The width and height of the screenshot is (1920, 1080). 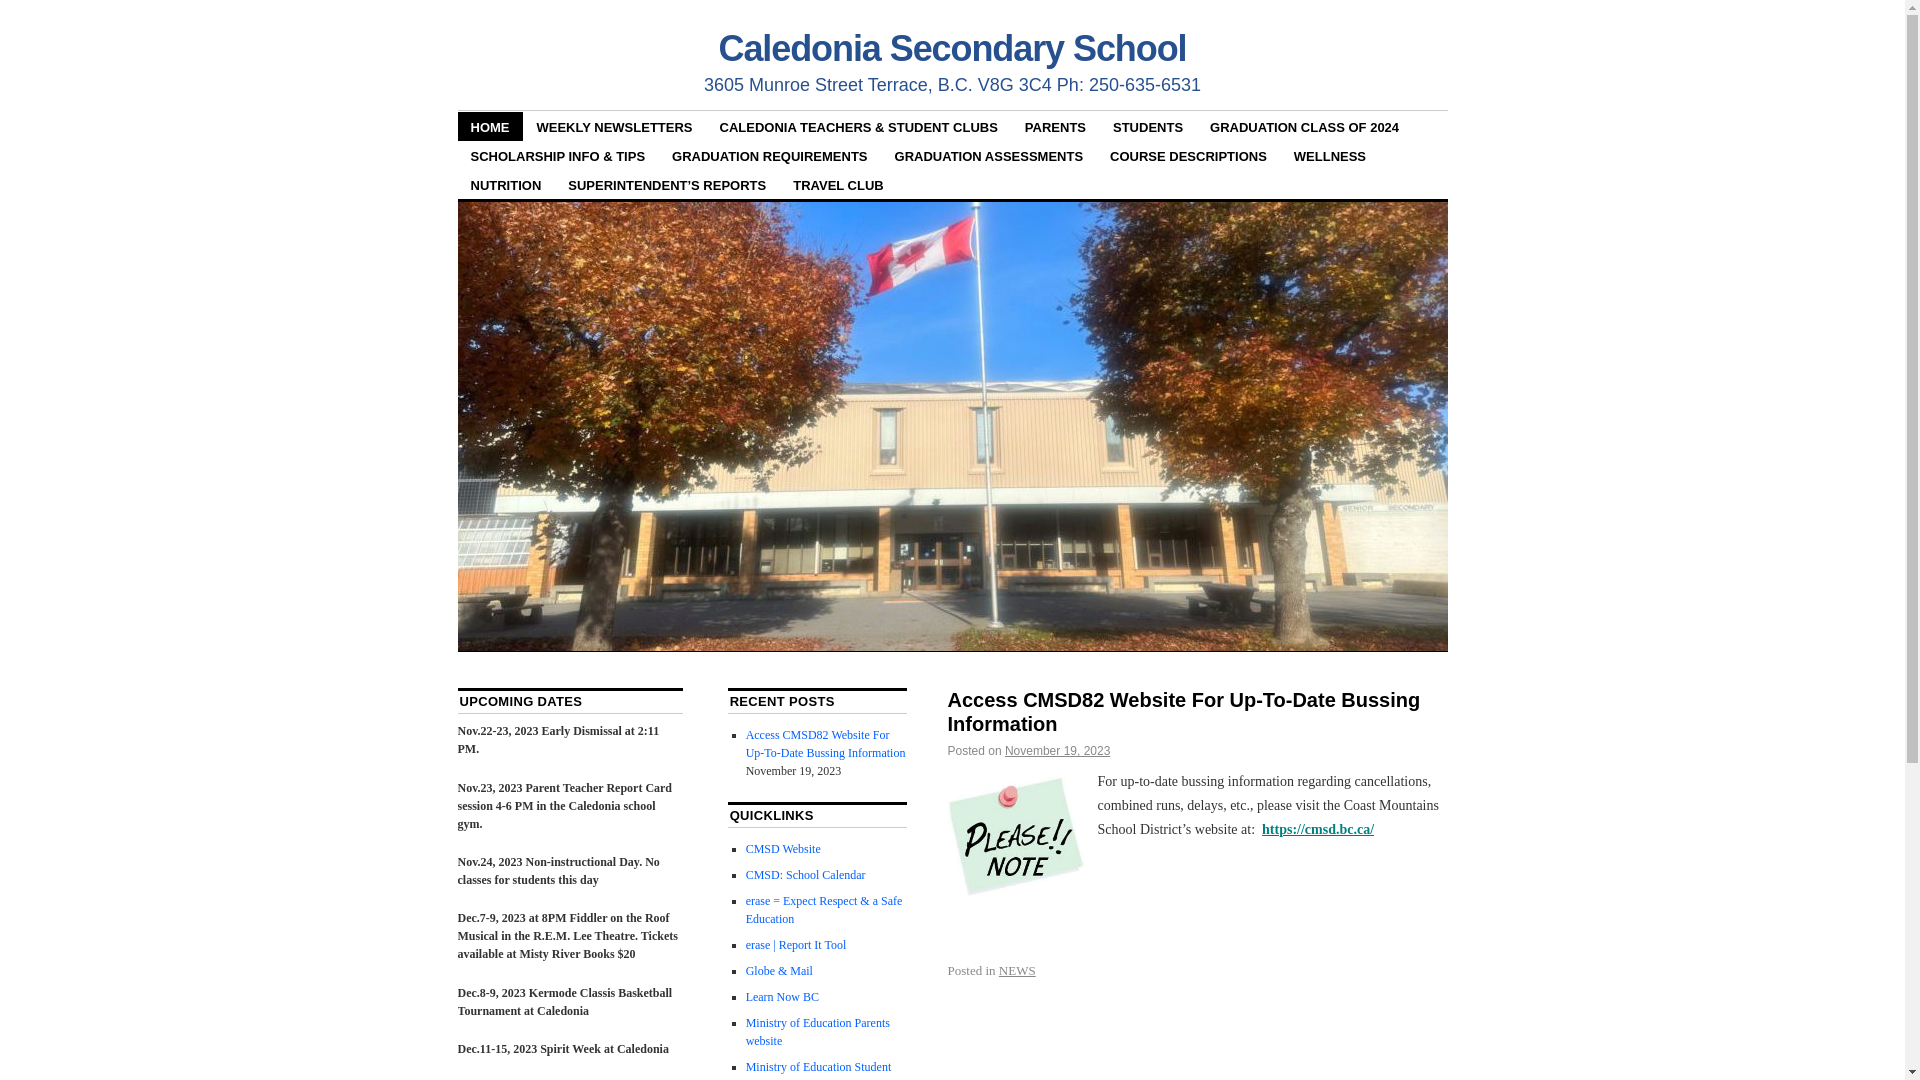 I want to click on CMSD: School Calendar, so click(x=806, y=875).